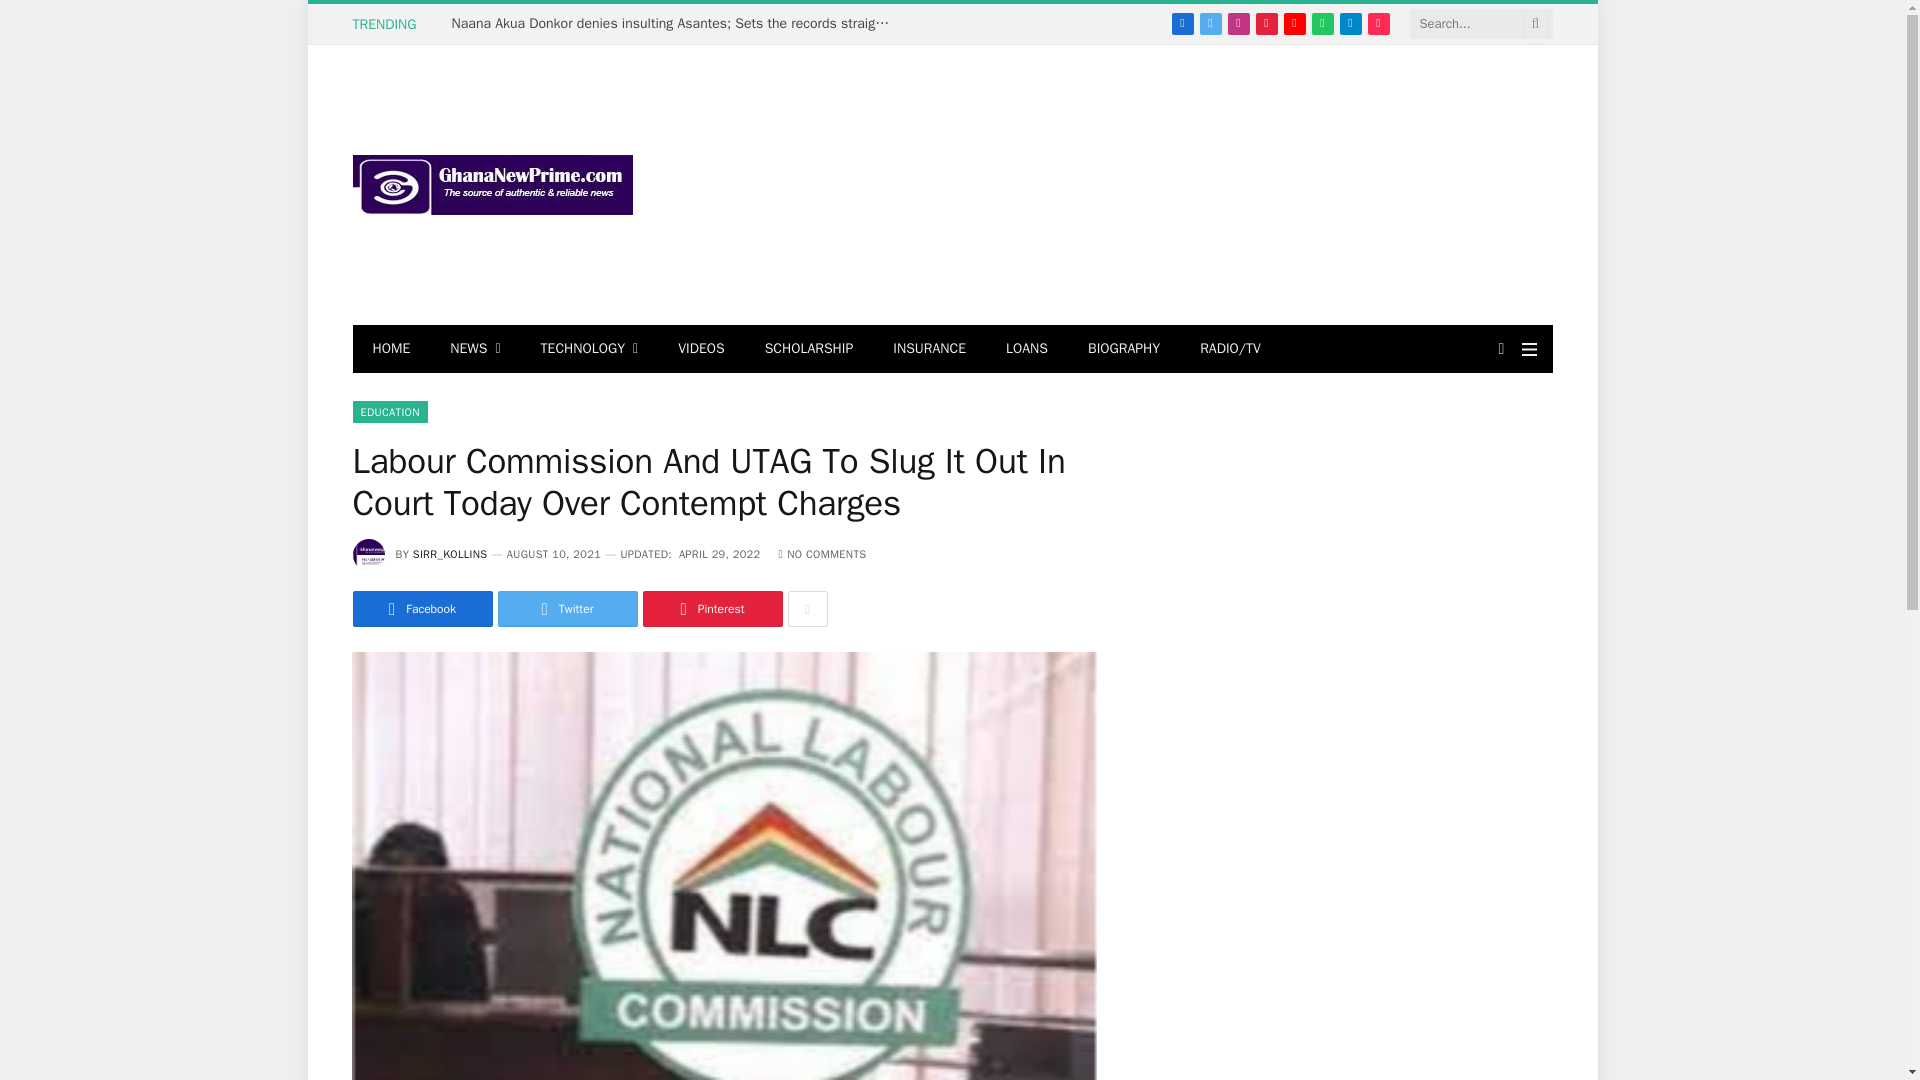 The image size is (1920, 1080). I want to click on NEWS, so click(475, 348).